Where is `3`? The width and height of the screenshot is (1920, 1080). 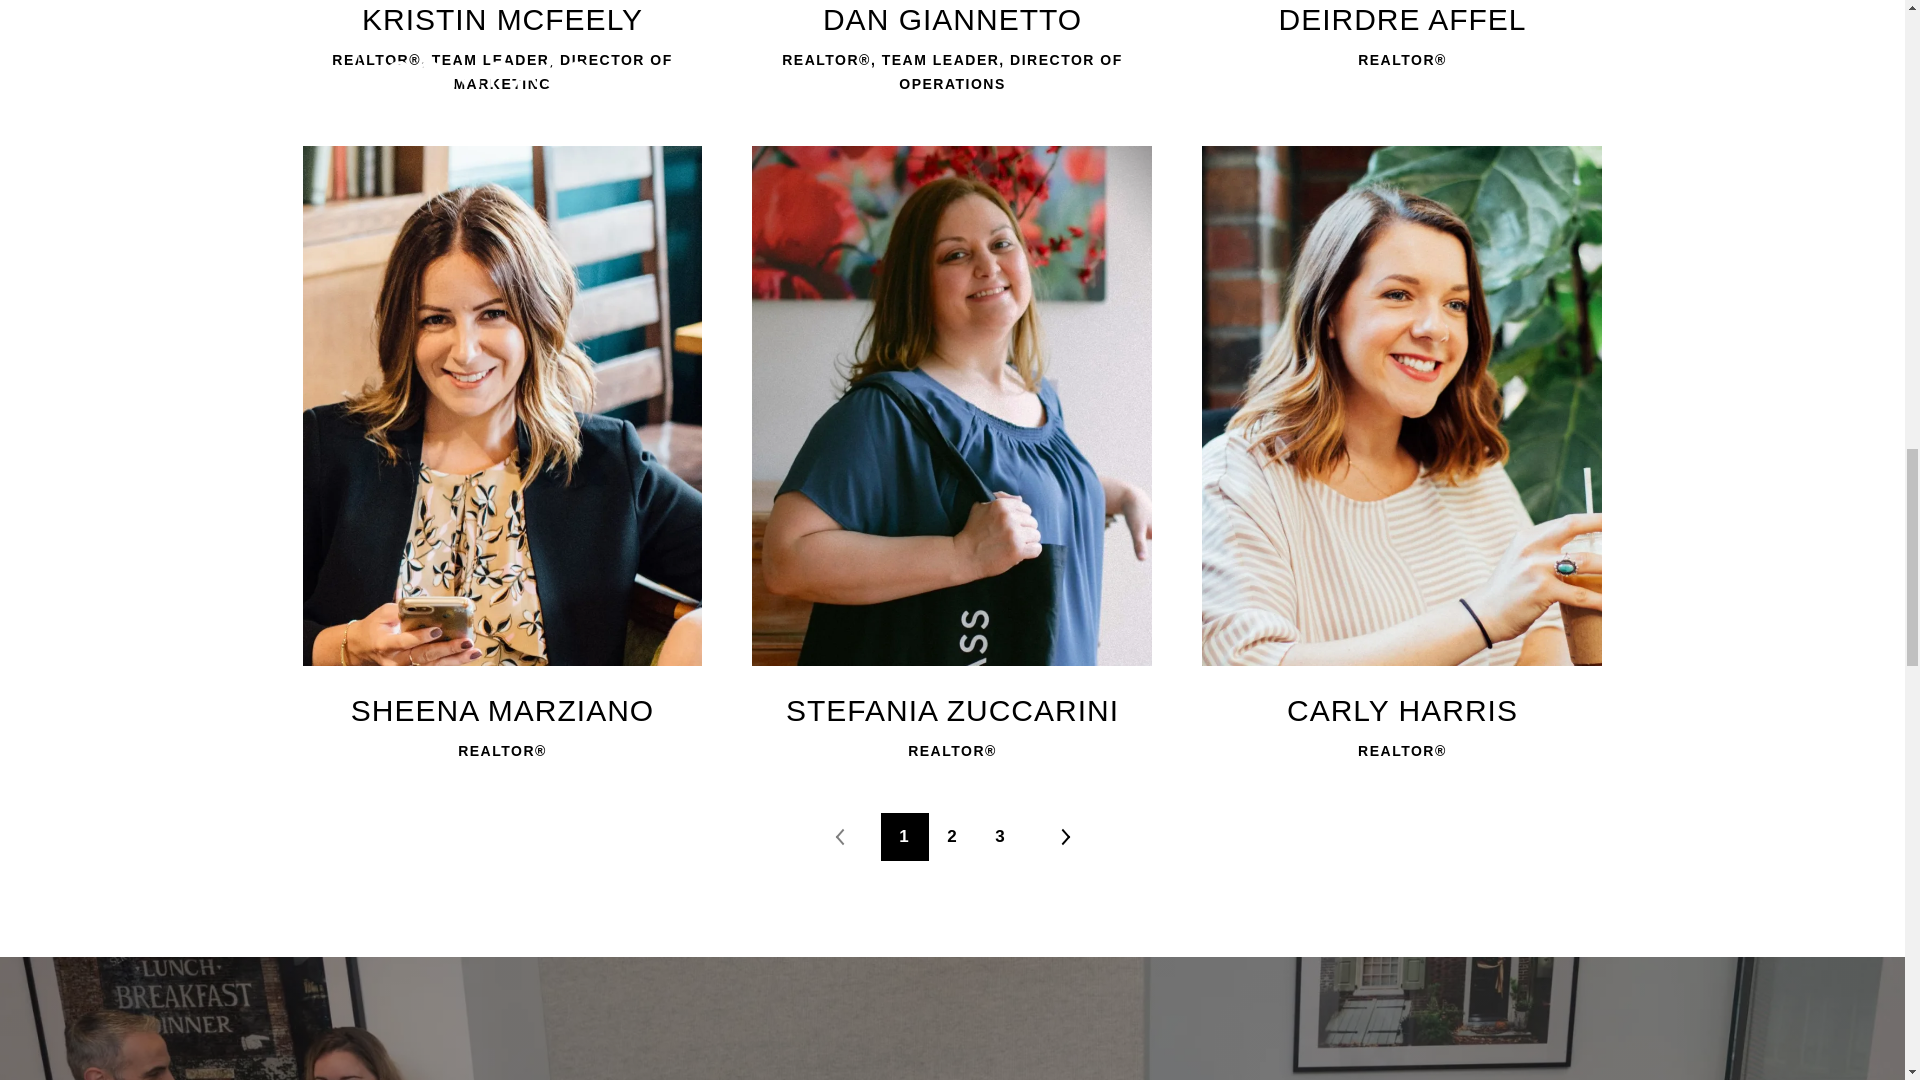 3 is located at coordinates (999, 836).